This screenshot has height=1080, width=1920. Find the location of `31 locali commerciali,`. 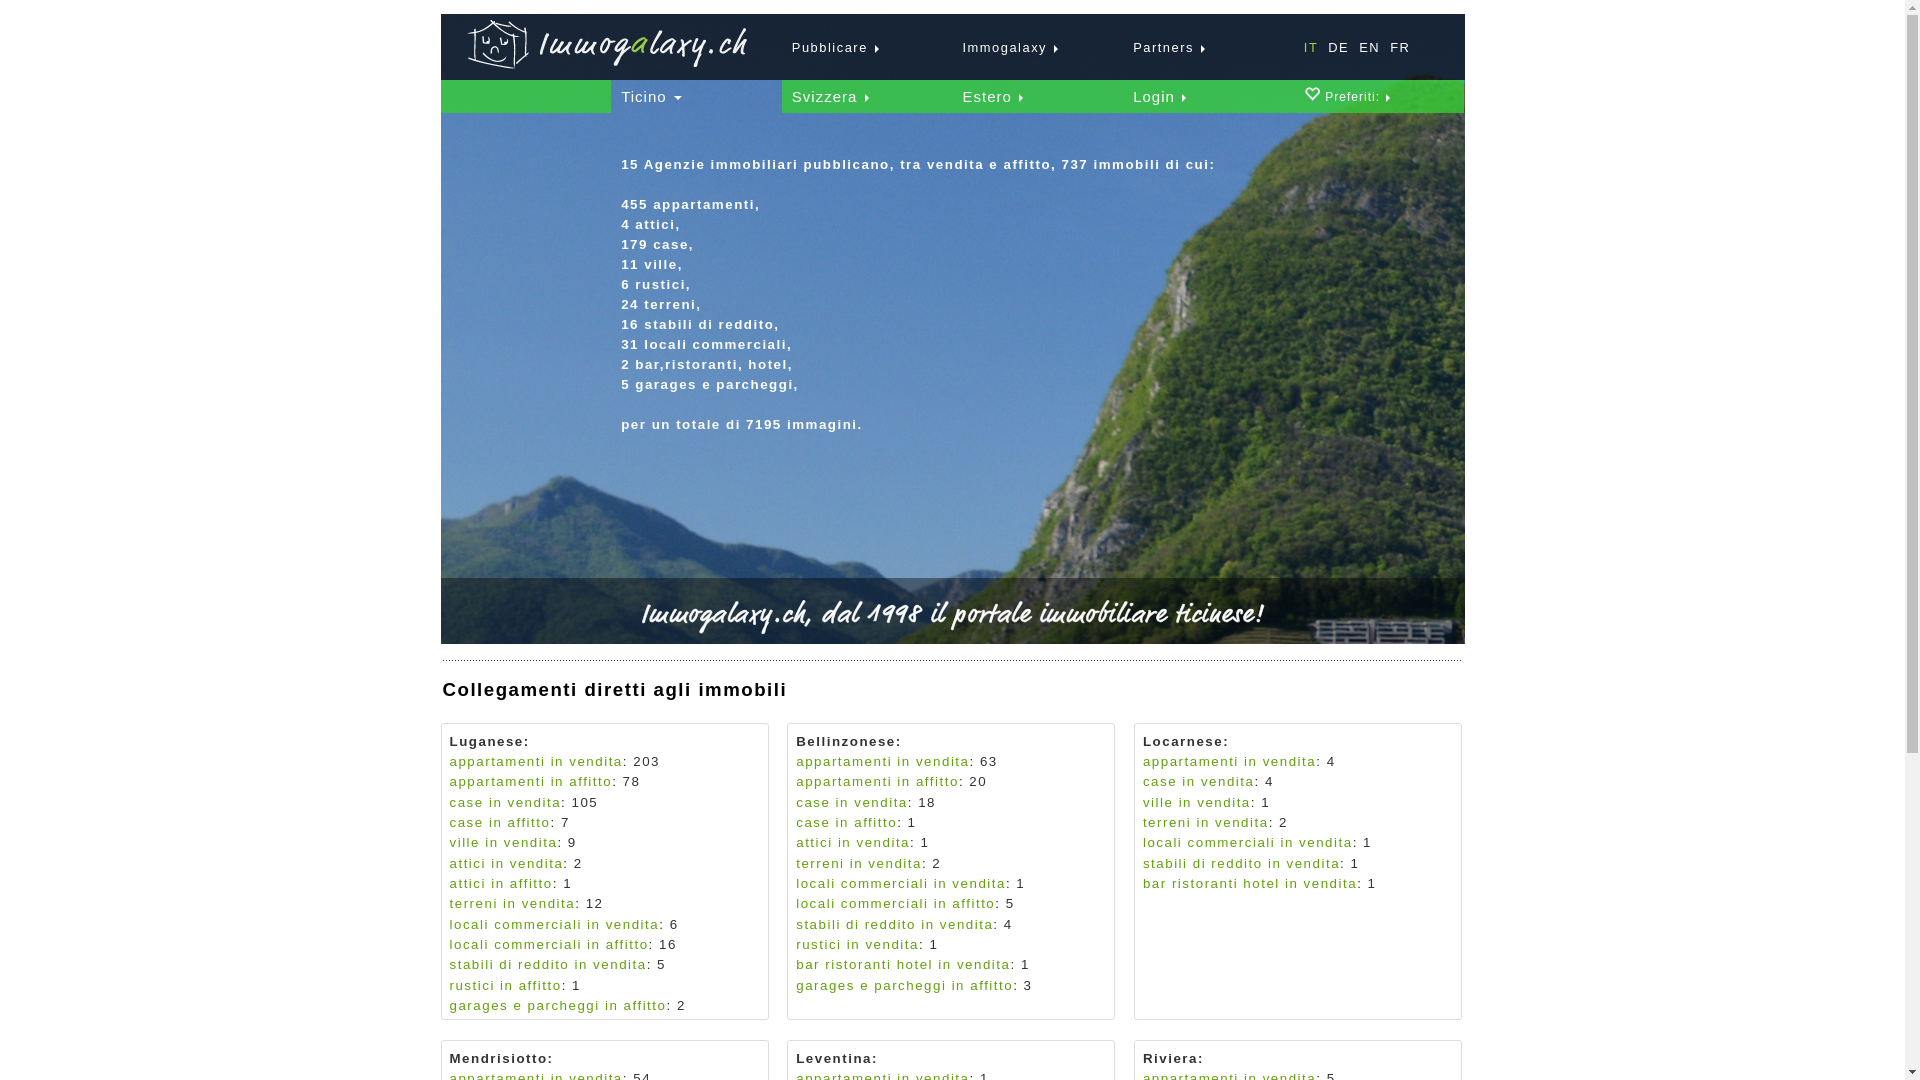

31 locali commerciali, is located at coordinates (706, 344).